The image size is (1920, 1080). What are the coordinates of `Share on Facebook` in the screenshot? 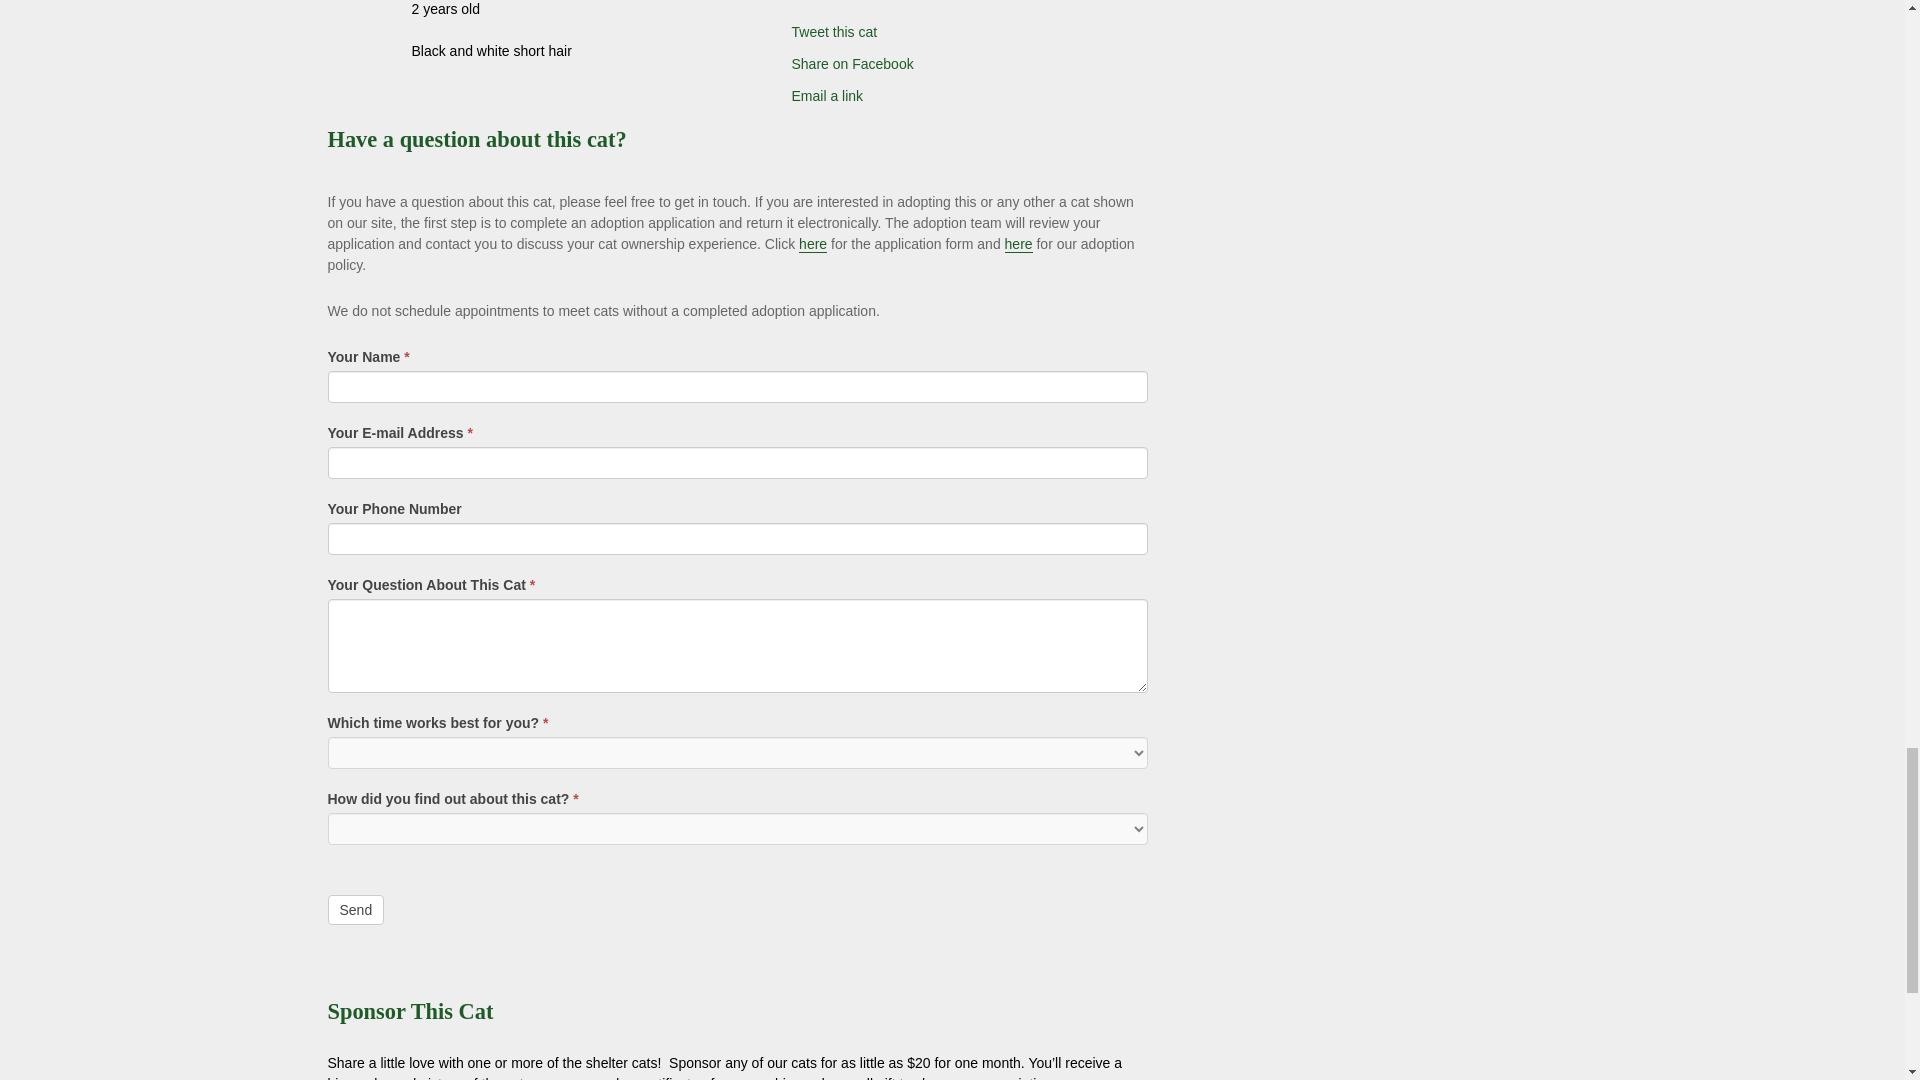 It's located at (923, 60).